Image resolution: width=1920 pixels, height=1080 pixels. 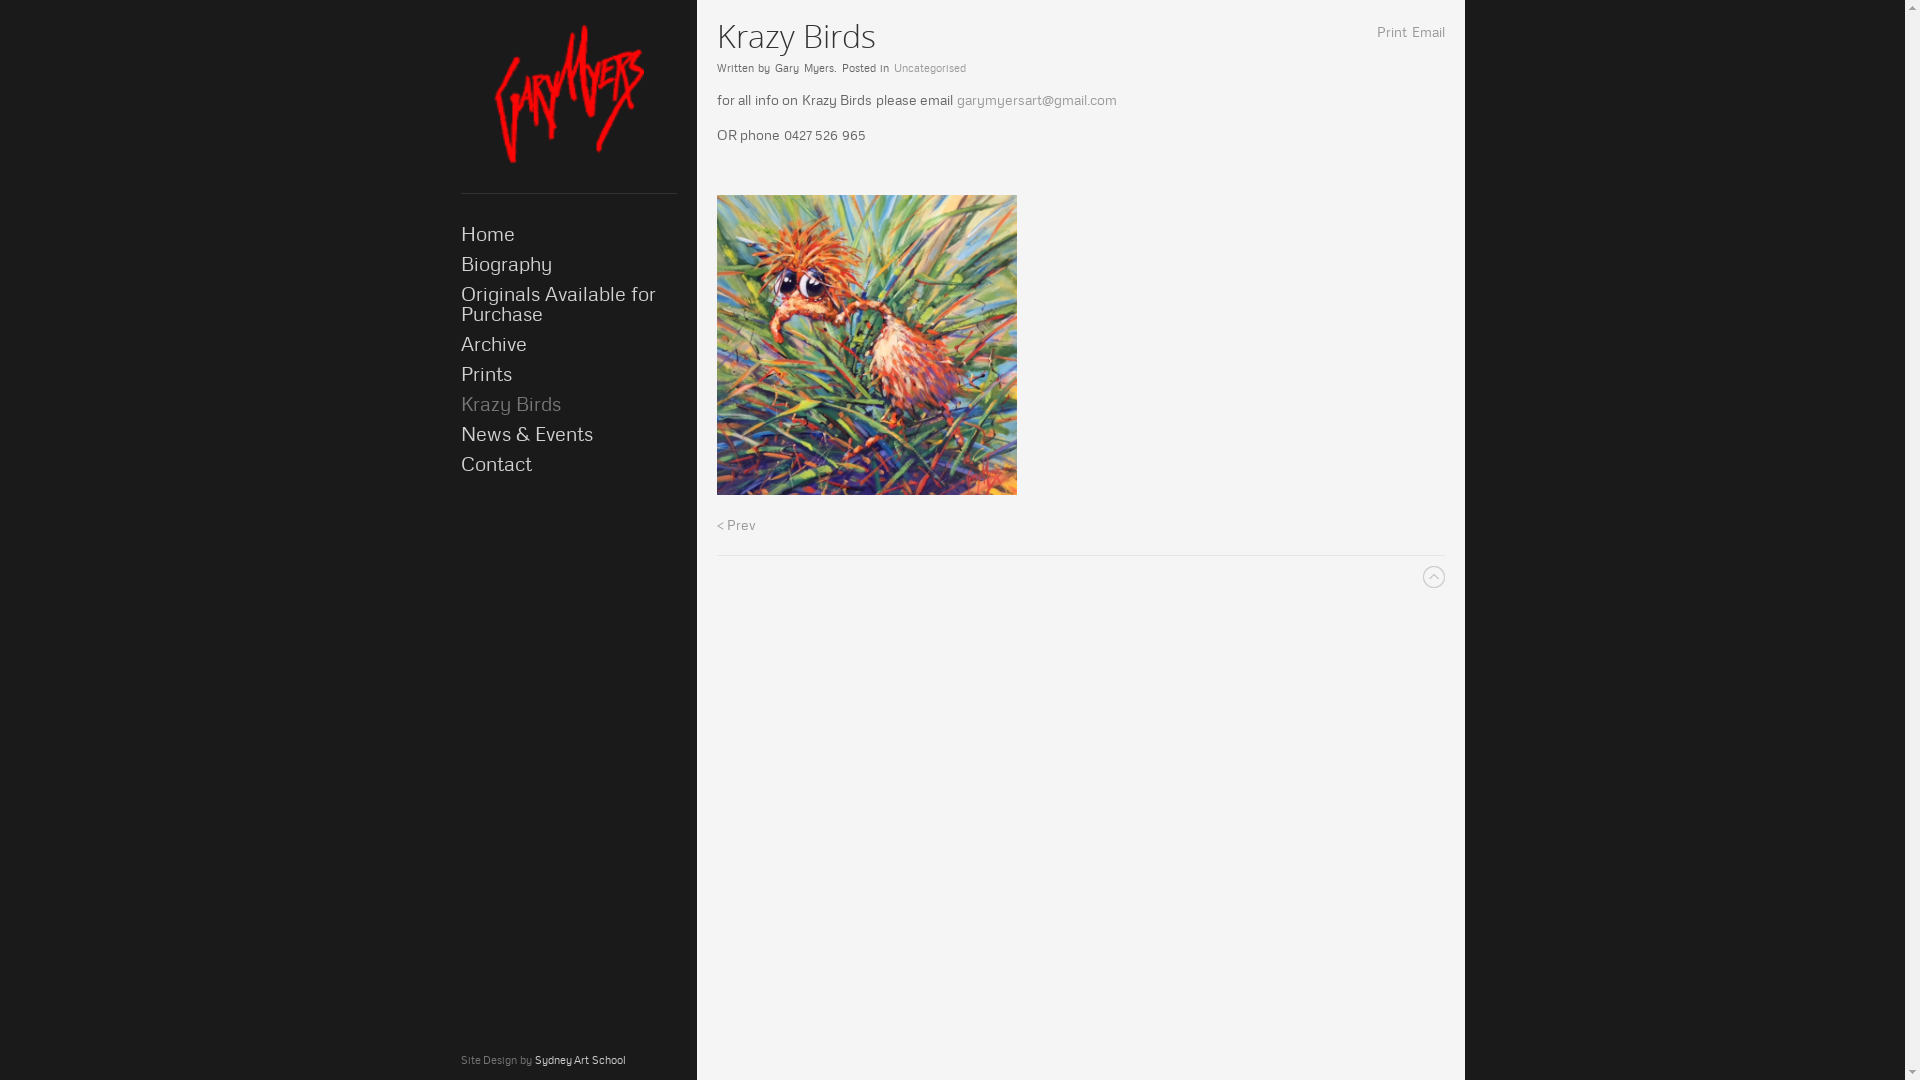 I want to click on Sydney Art School, so click(x=580, y=1060).